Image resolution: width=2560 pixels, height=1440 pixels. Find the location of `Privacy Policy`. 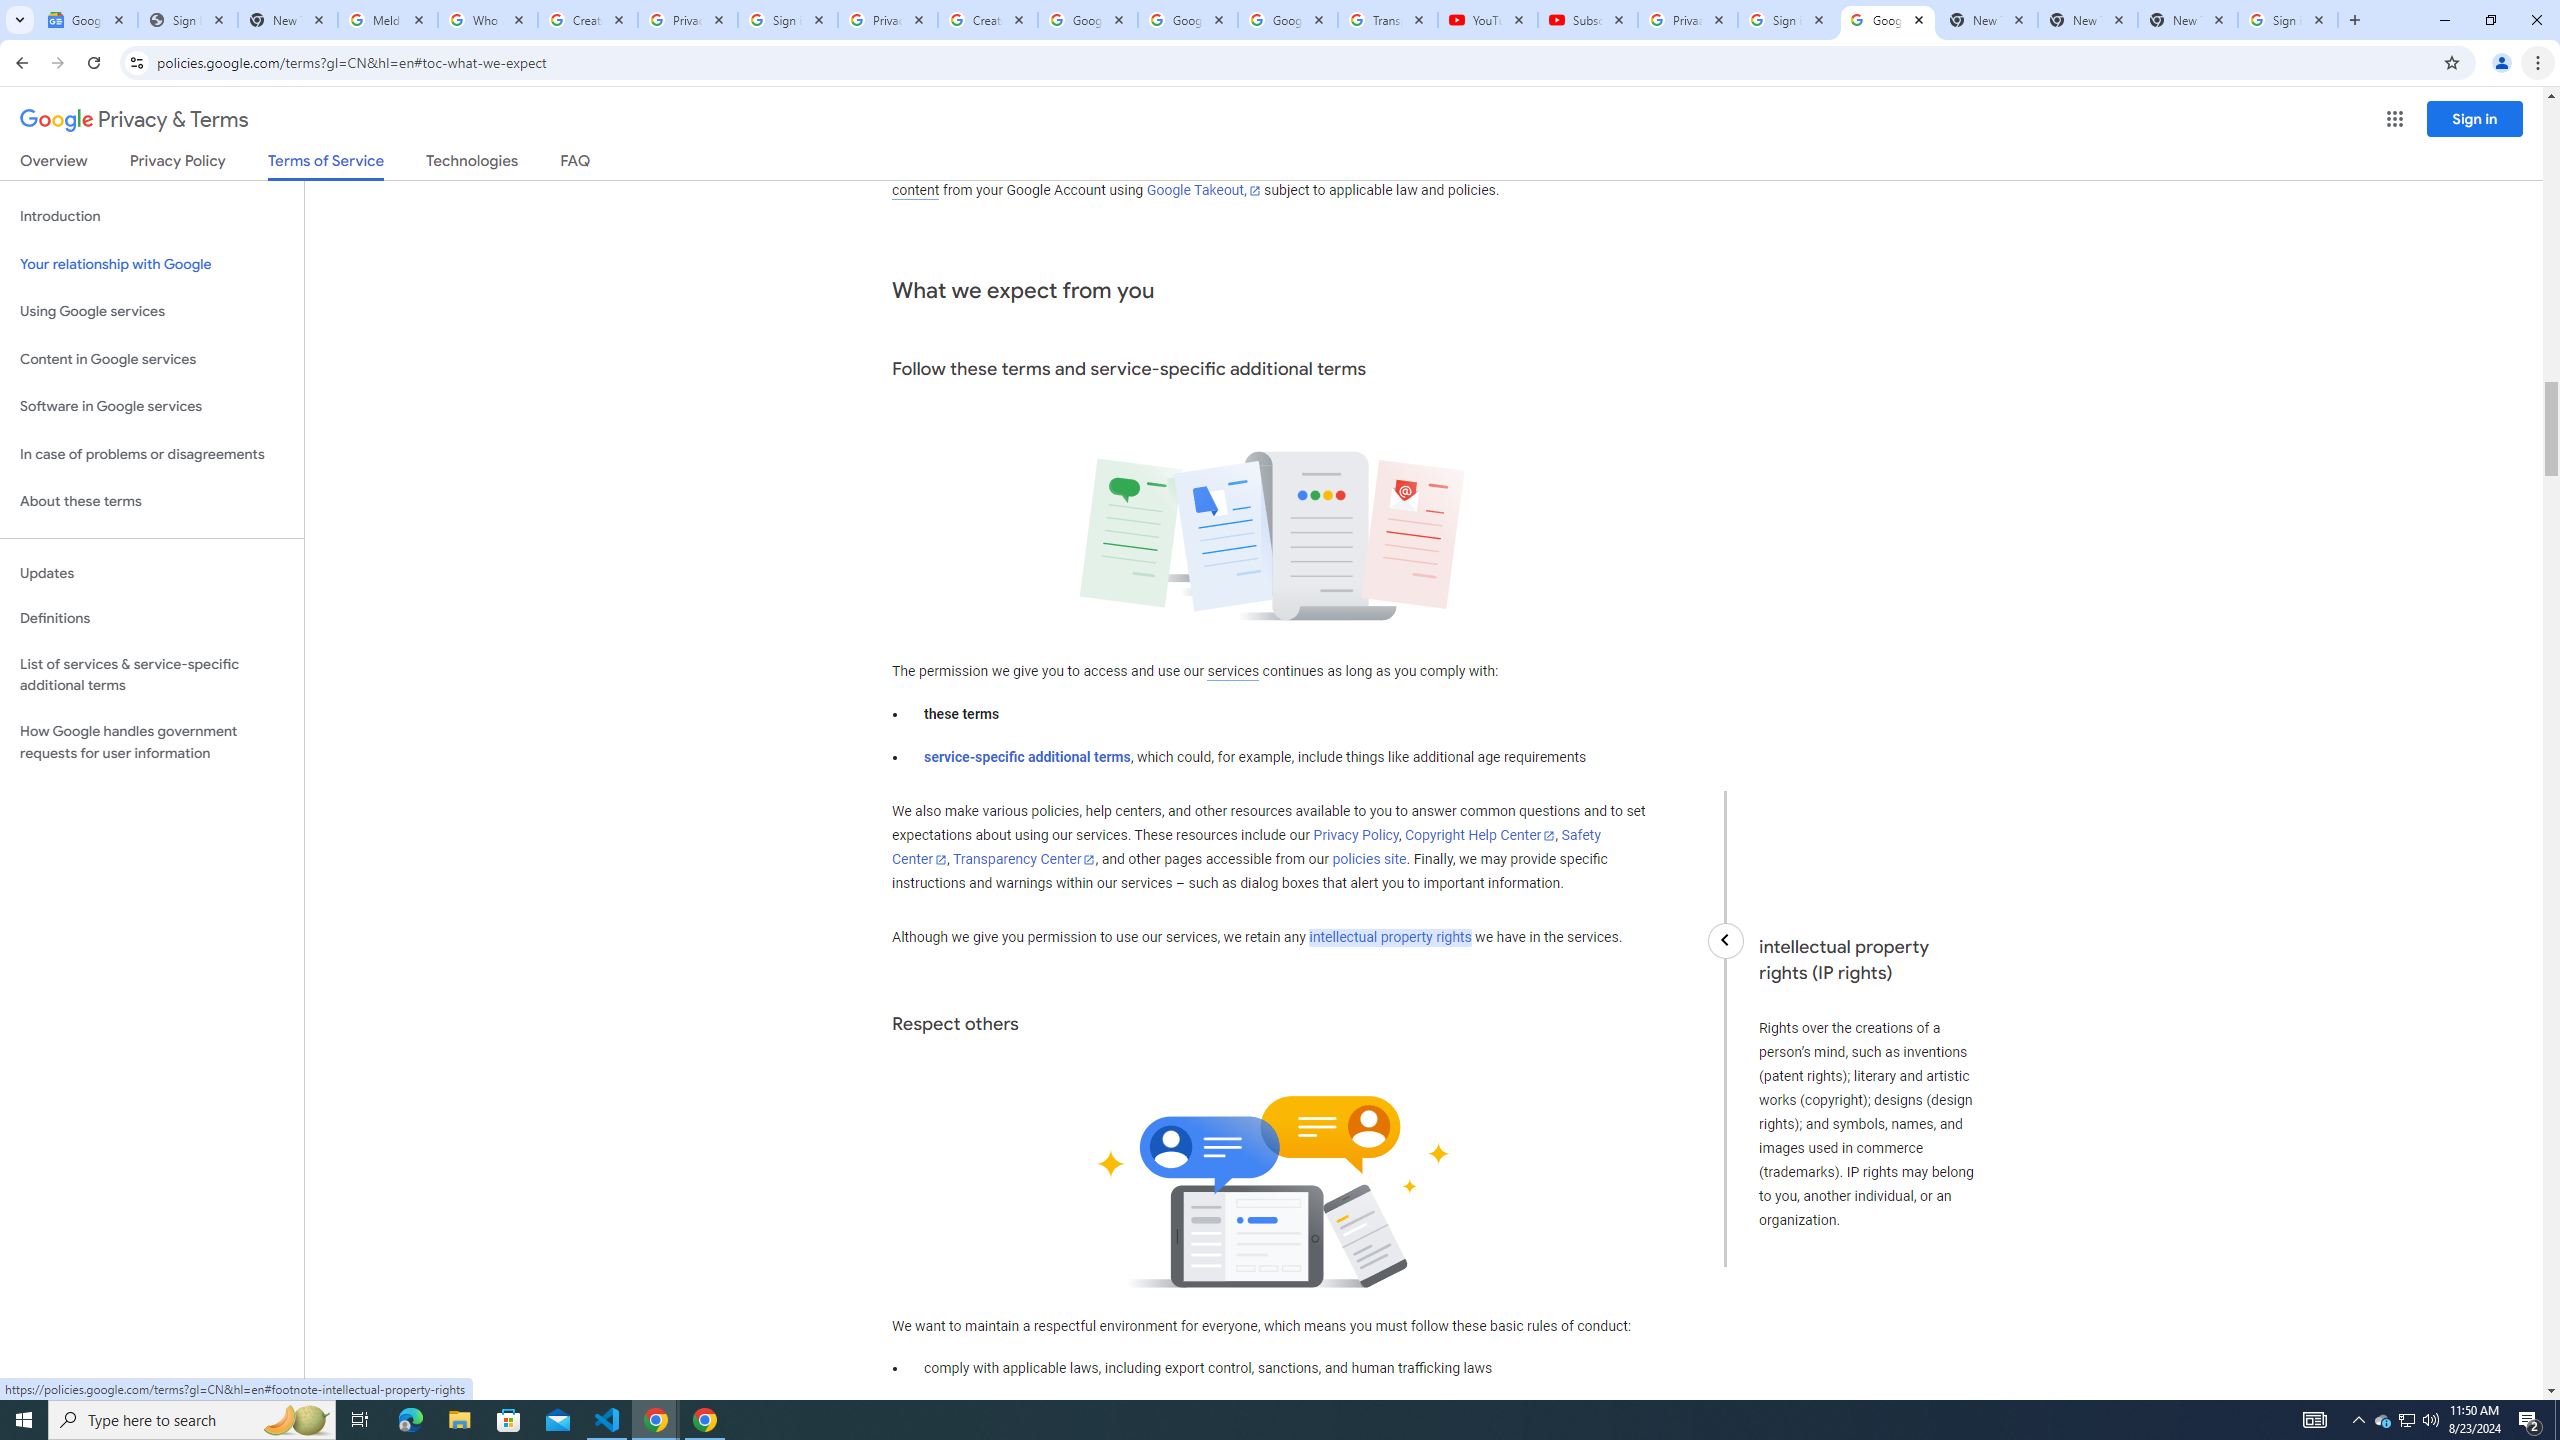

Privacy Policy is located at coordinates (1355, 836).